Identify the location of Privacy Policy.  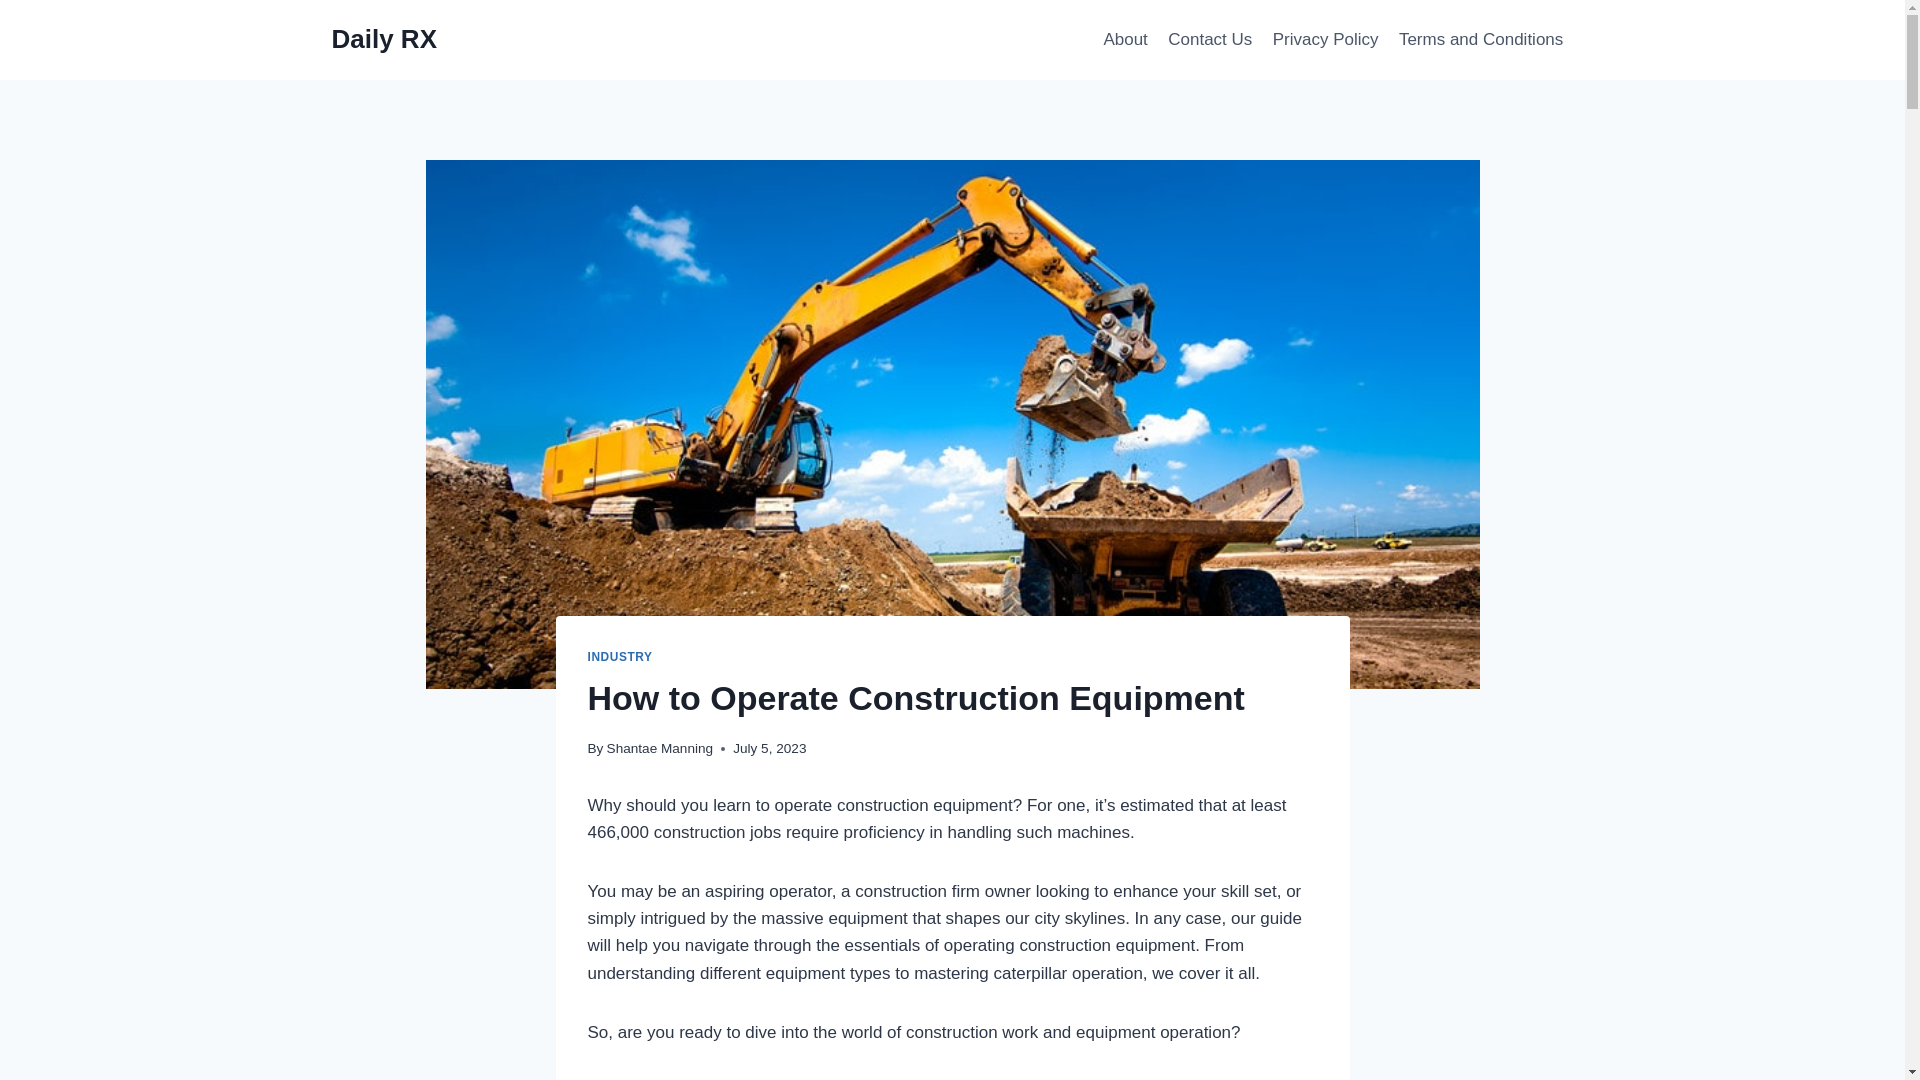
(1326, 40).